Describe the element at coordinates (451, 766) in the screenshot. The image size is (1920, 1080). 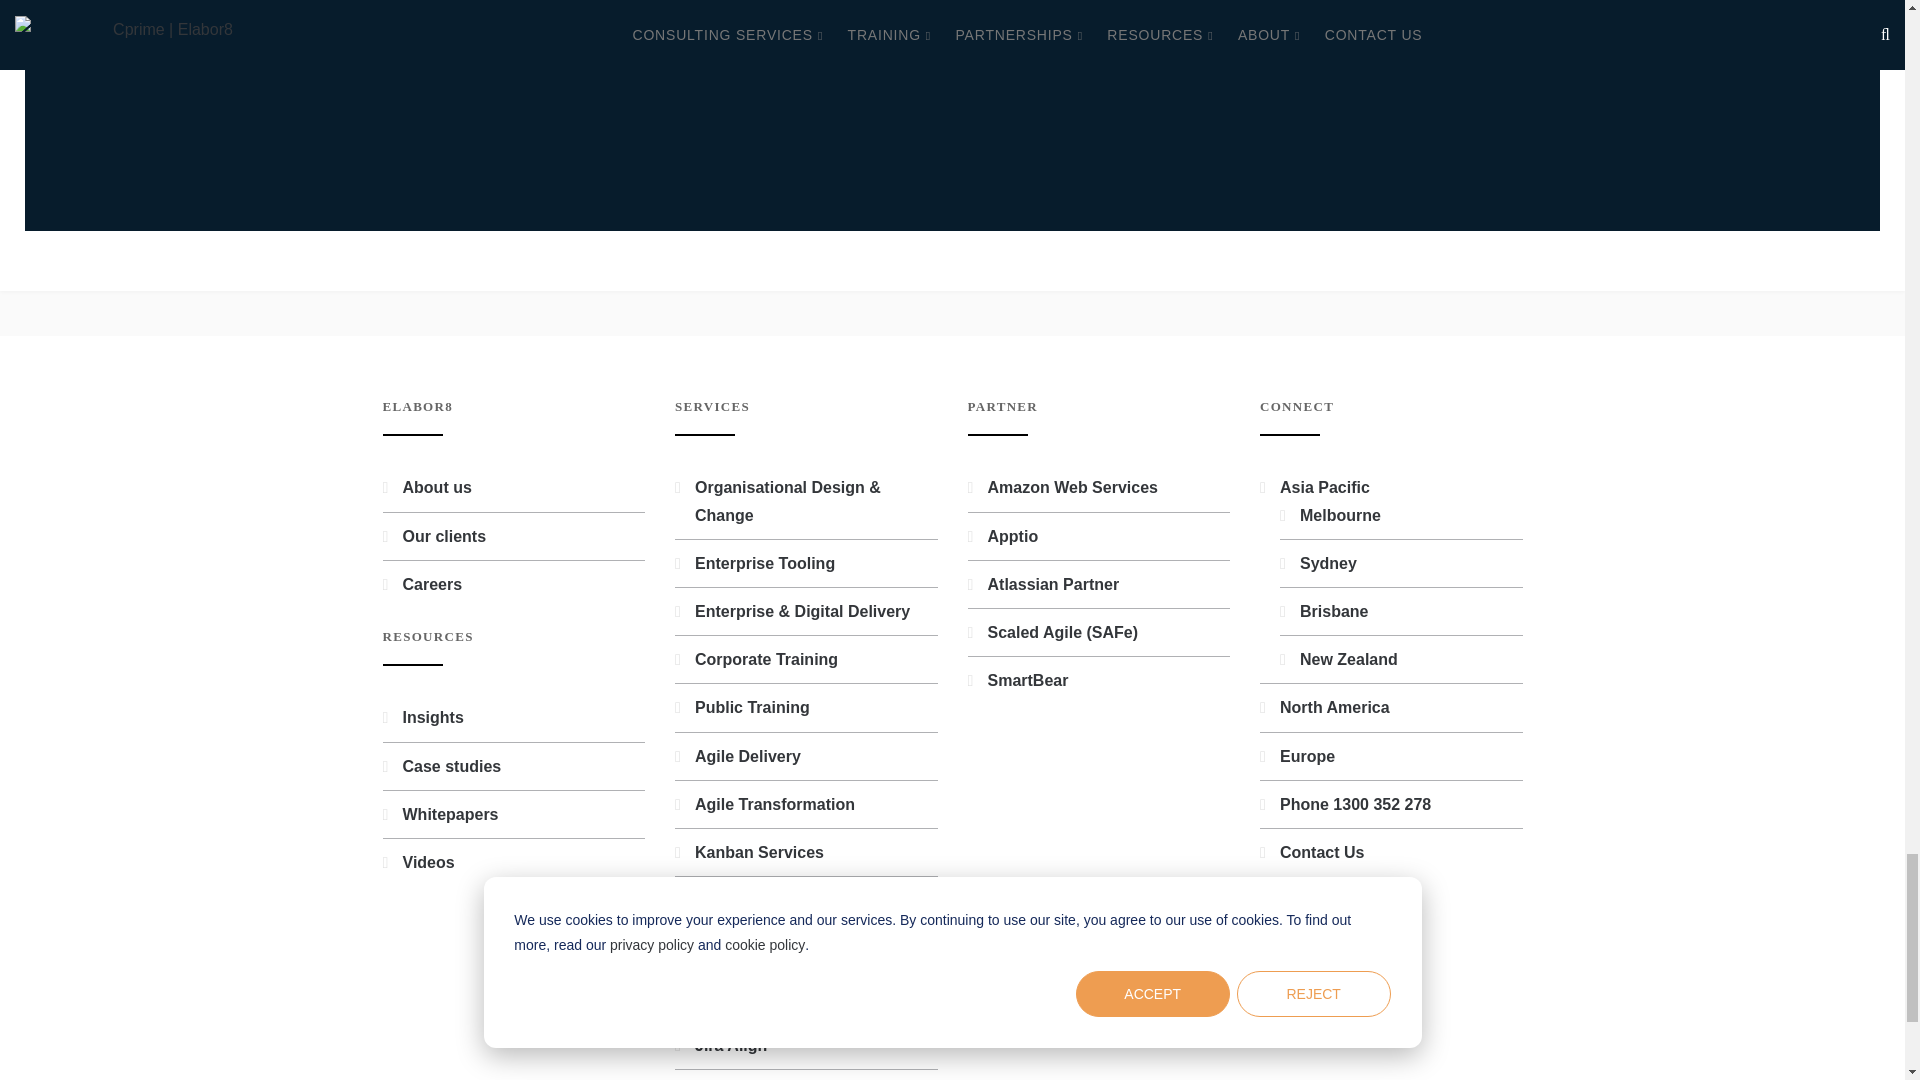
I see `Case studies` at that location.